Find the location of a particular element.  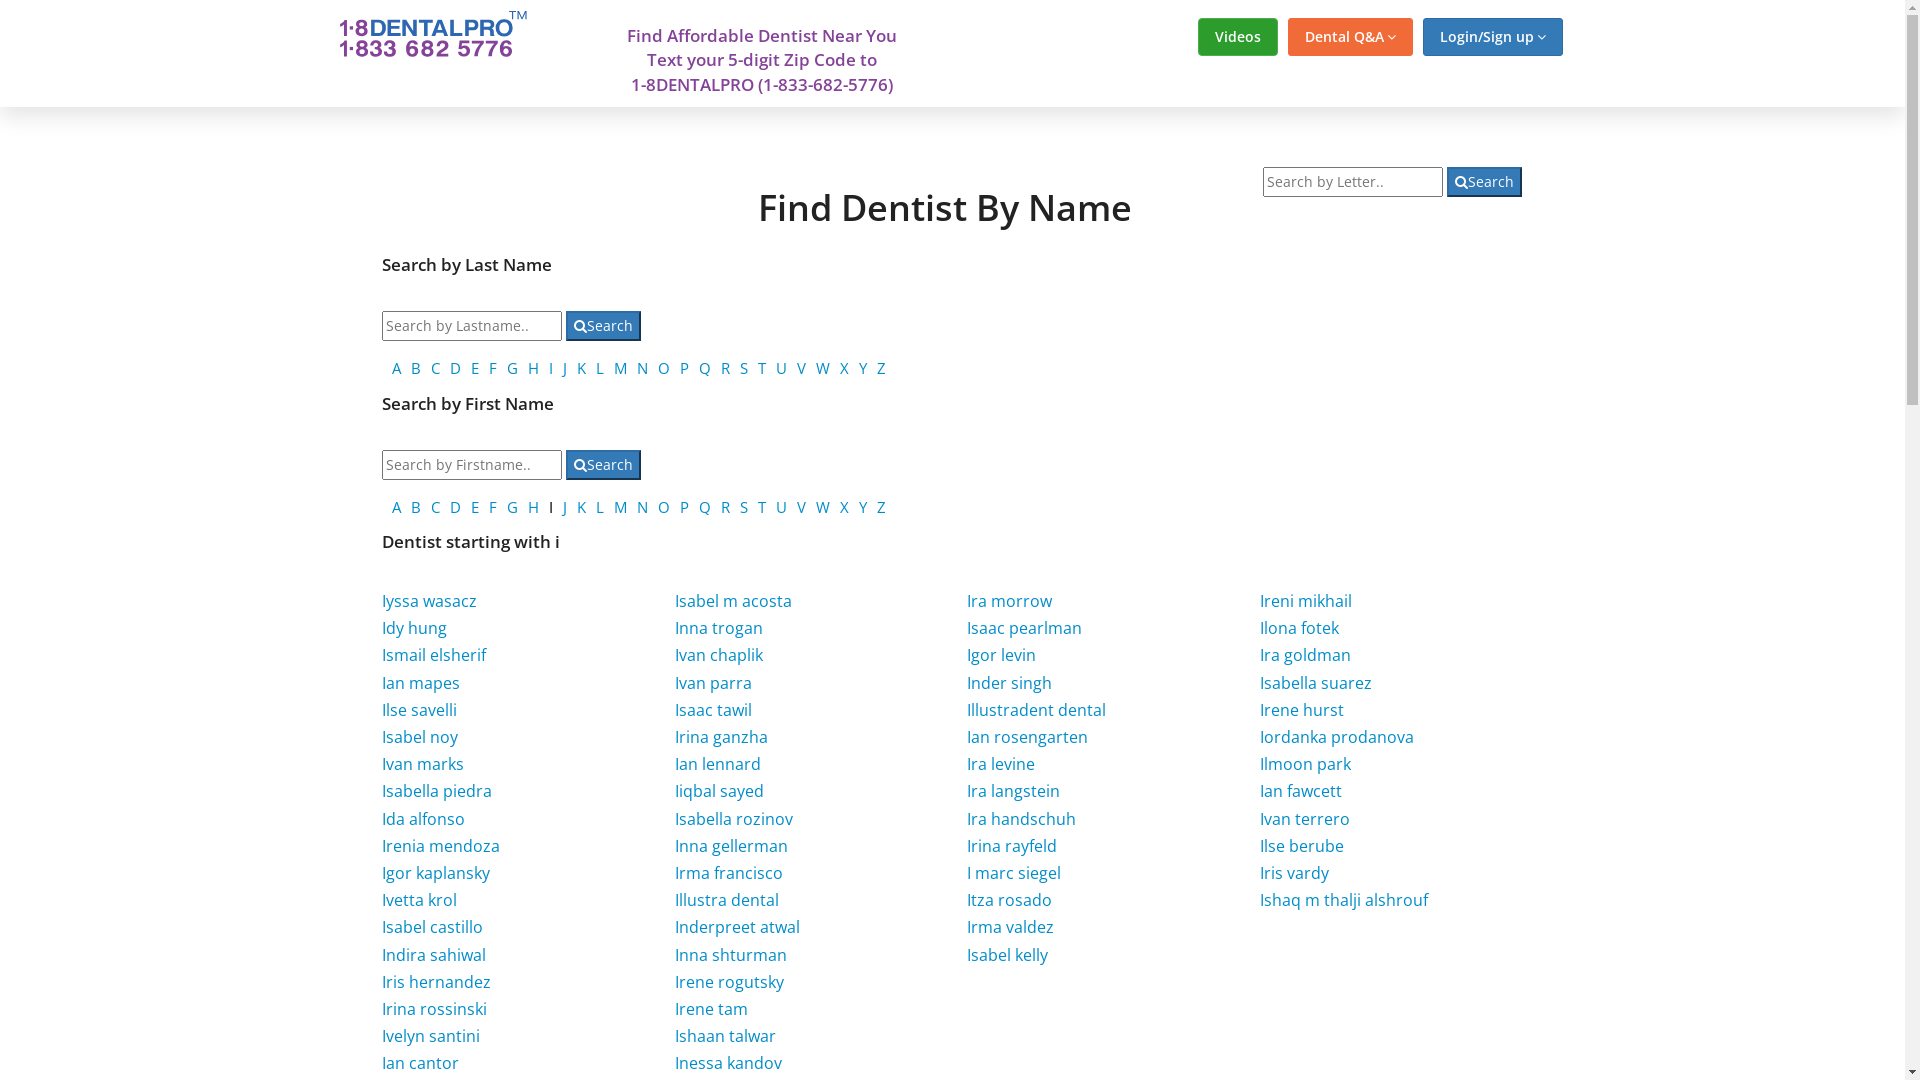

Irene tam is located at coordinates (712, 1009).